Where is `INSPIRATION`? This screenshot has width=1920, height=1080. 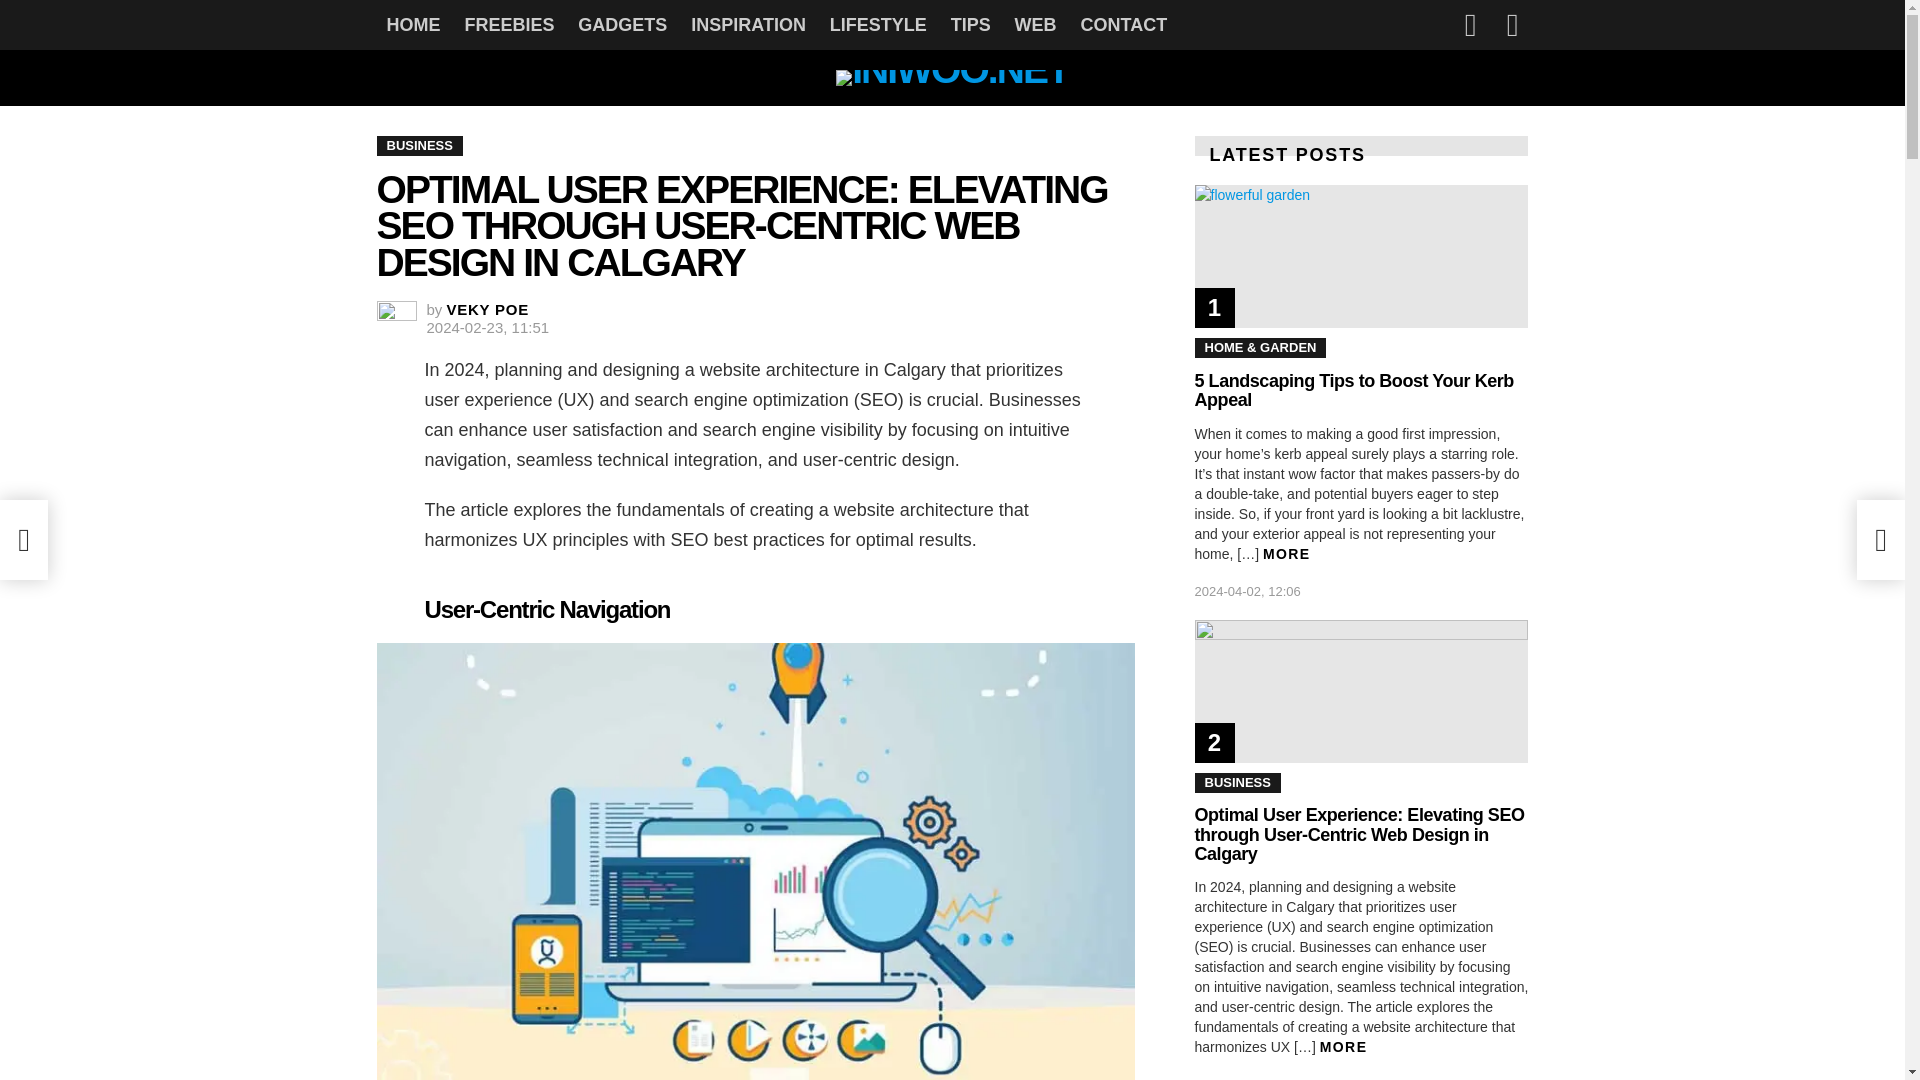 INSPIRATION is located at coordinates (748, 24).